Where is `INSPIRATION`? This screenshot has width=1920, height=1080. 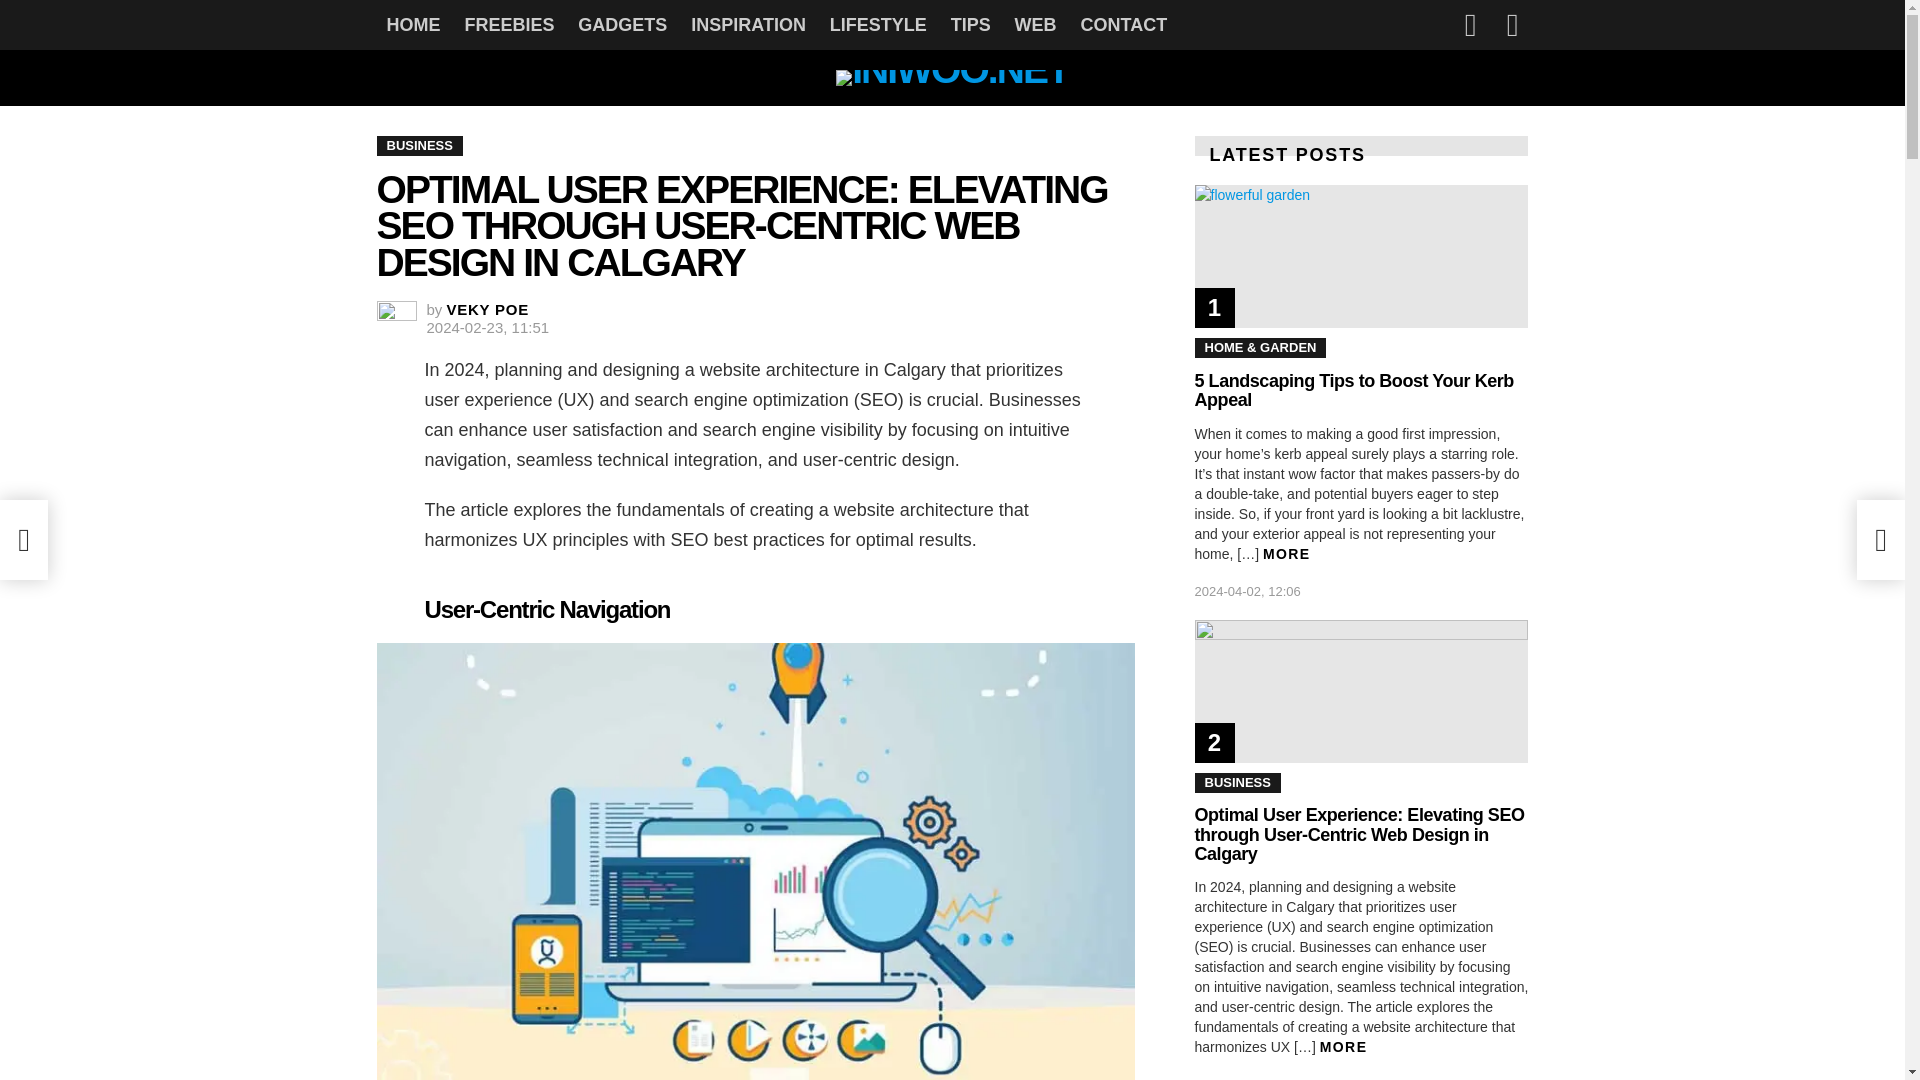 INSPIRATION is located at coordinates (748, 24).